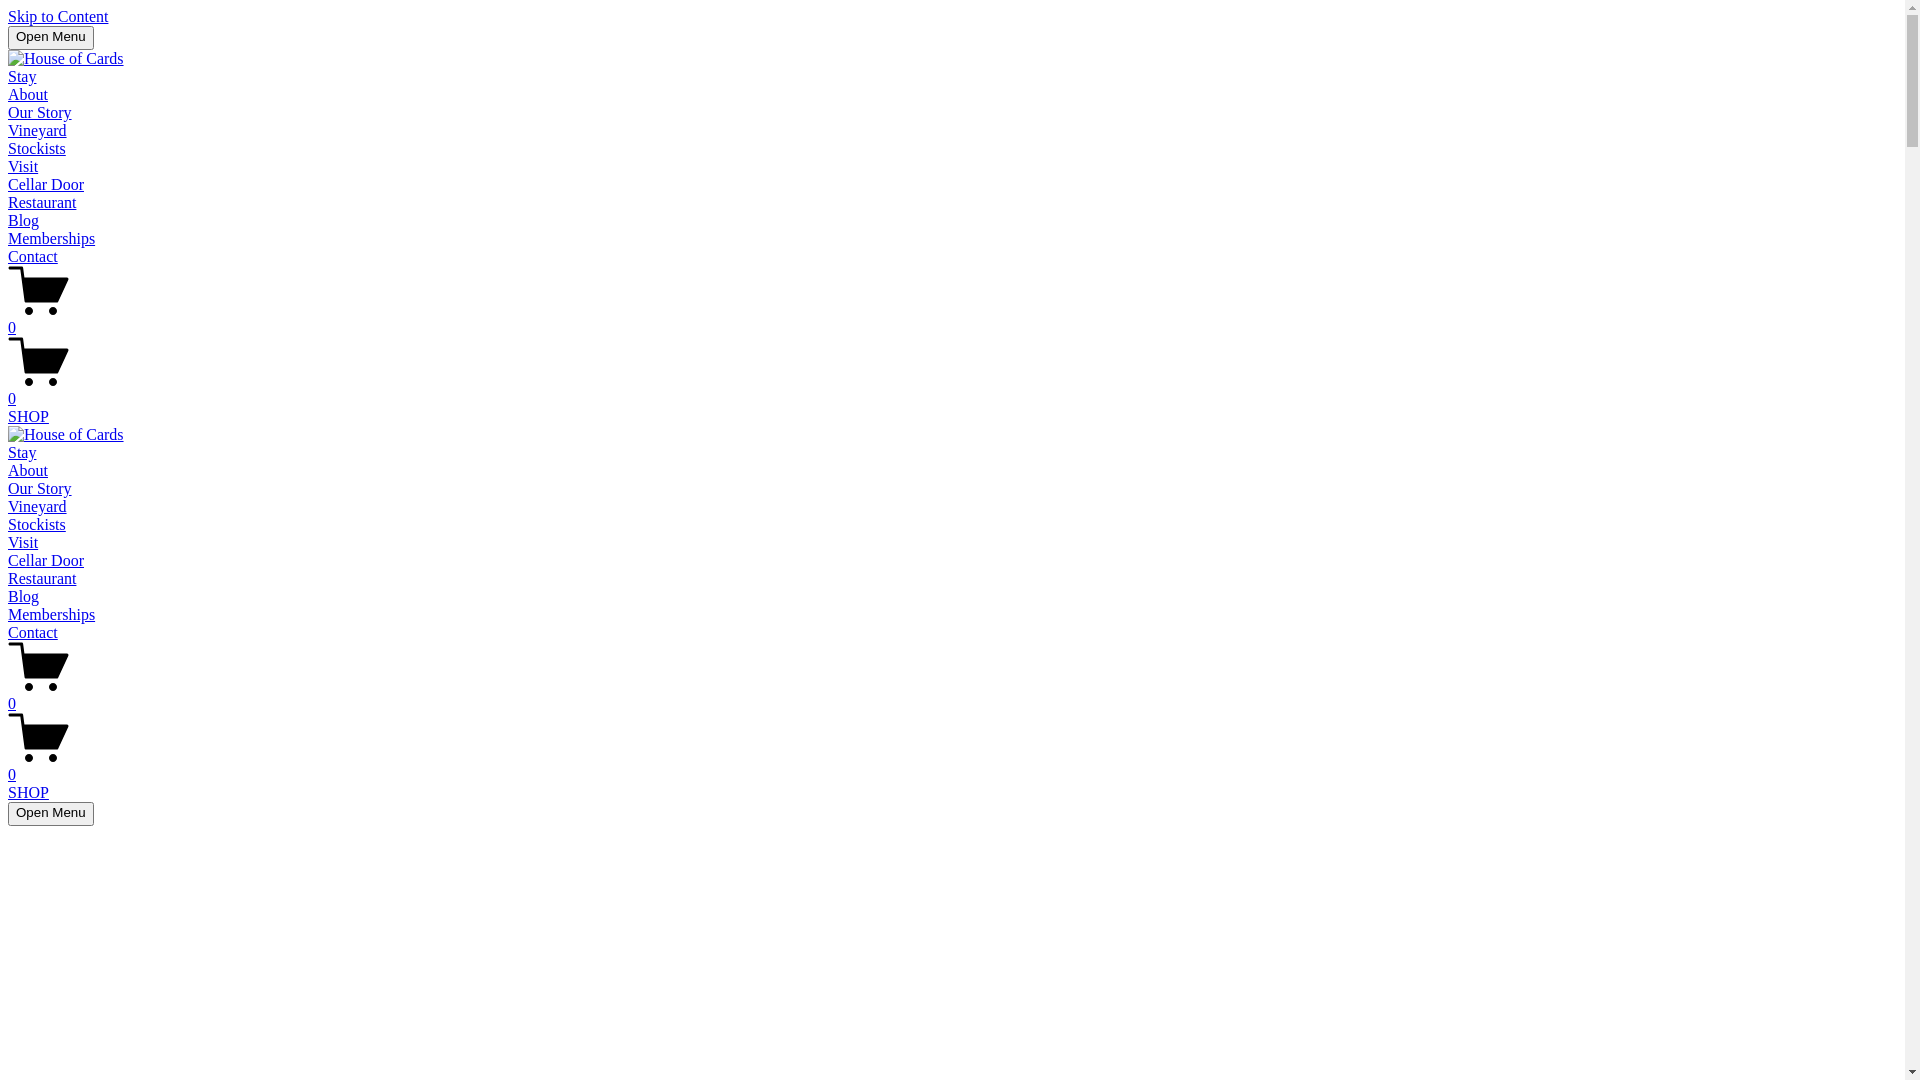 Image resolution: width=1920 pixels, height=1080 pixels. I want to click on Skip to Content, so click(58, 16).